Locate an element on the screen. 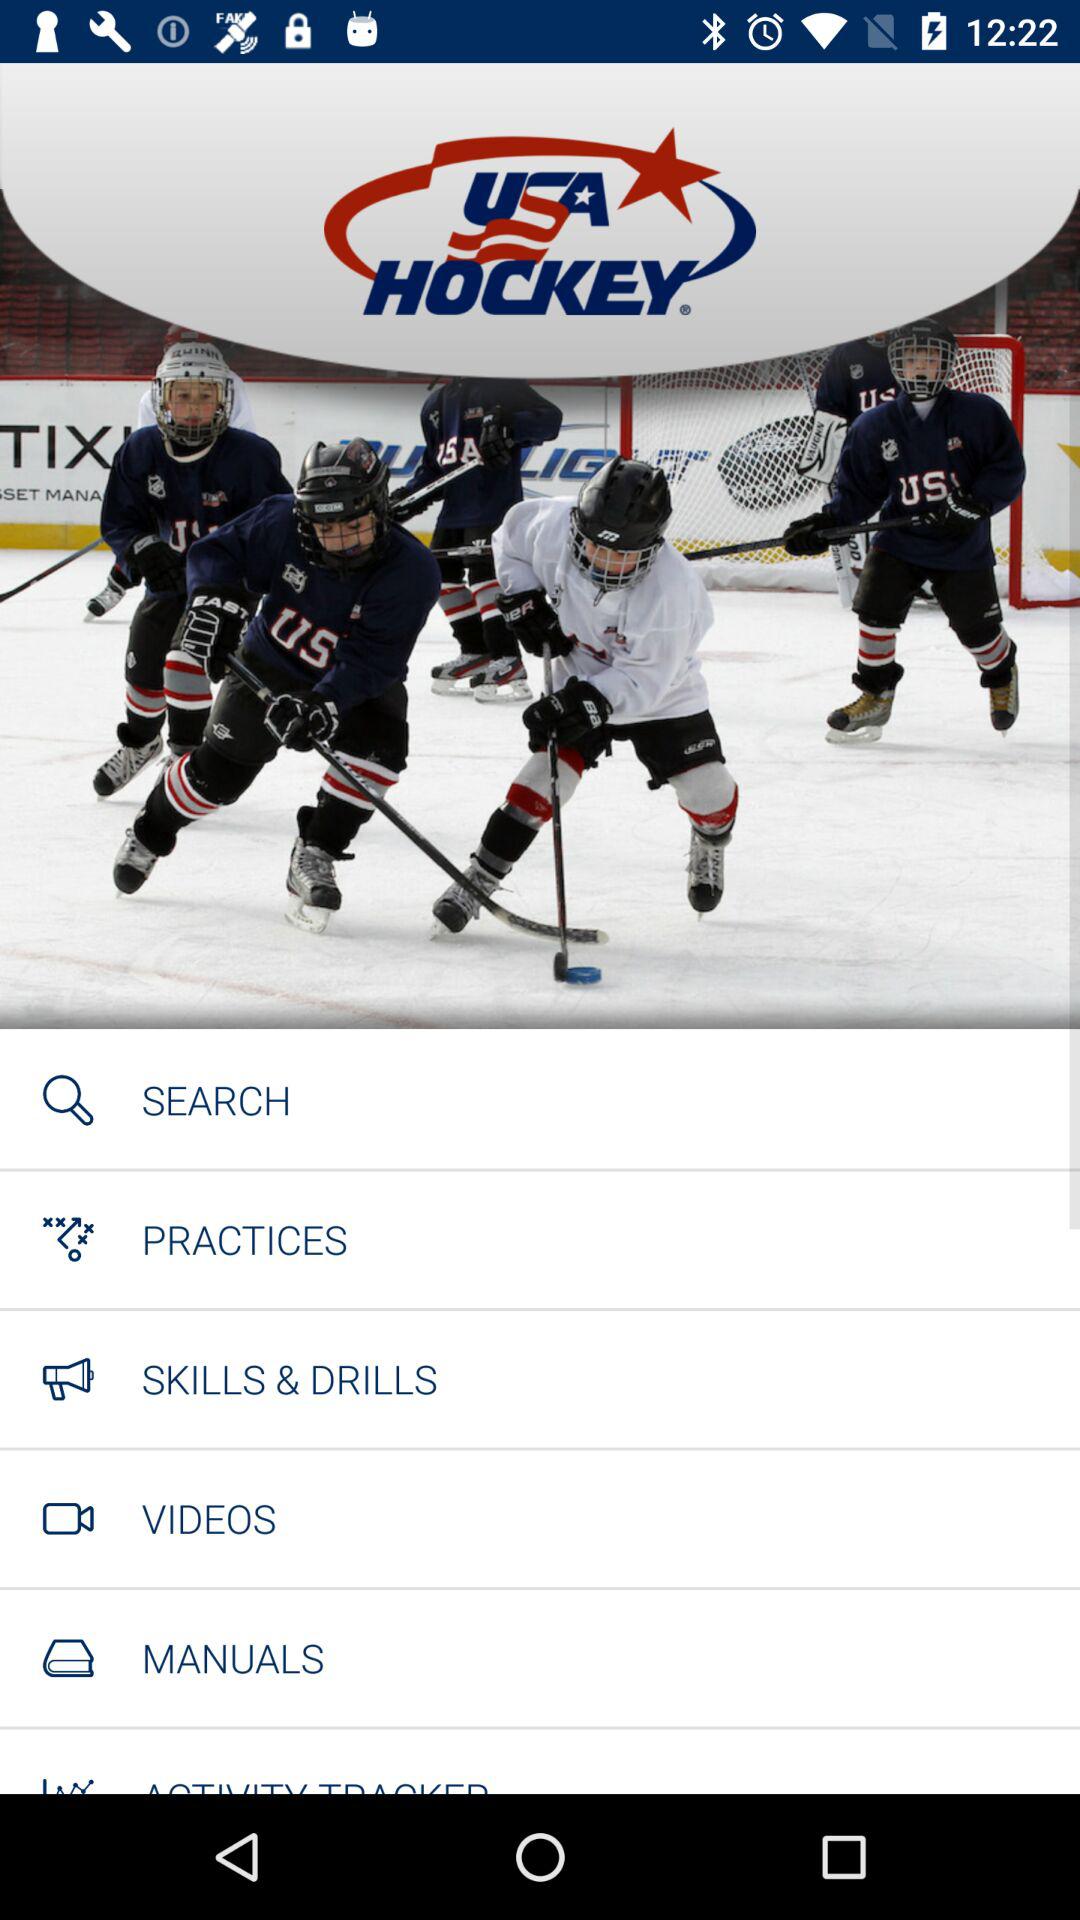  flip to the search icon is located at coordinates (216, 1100).